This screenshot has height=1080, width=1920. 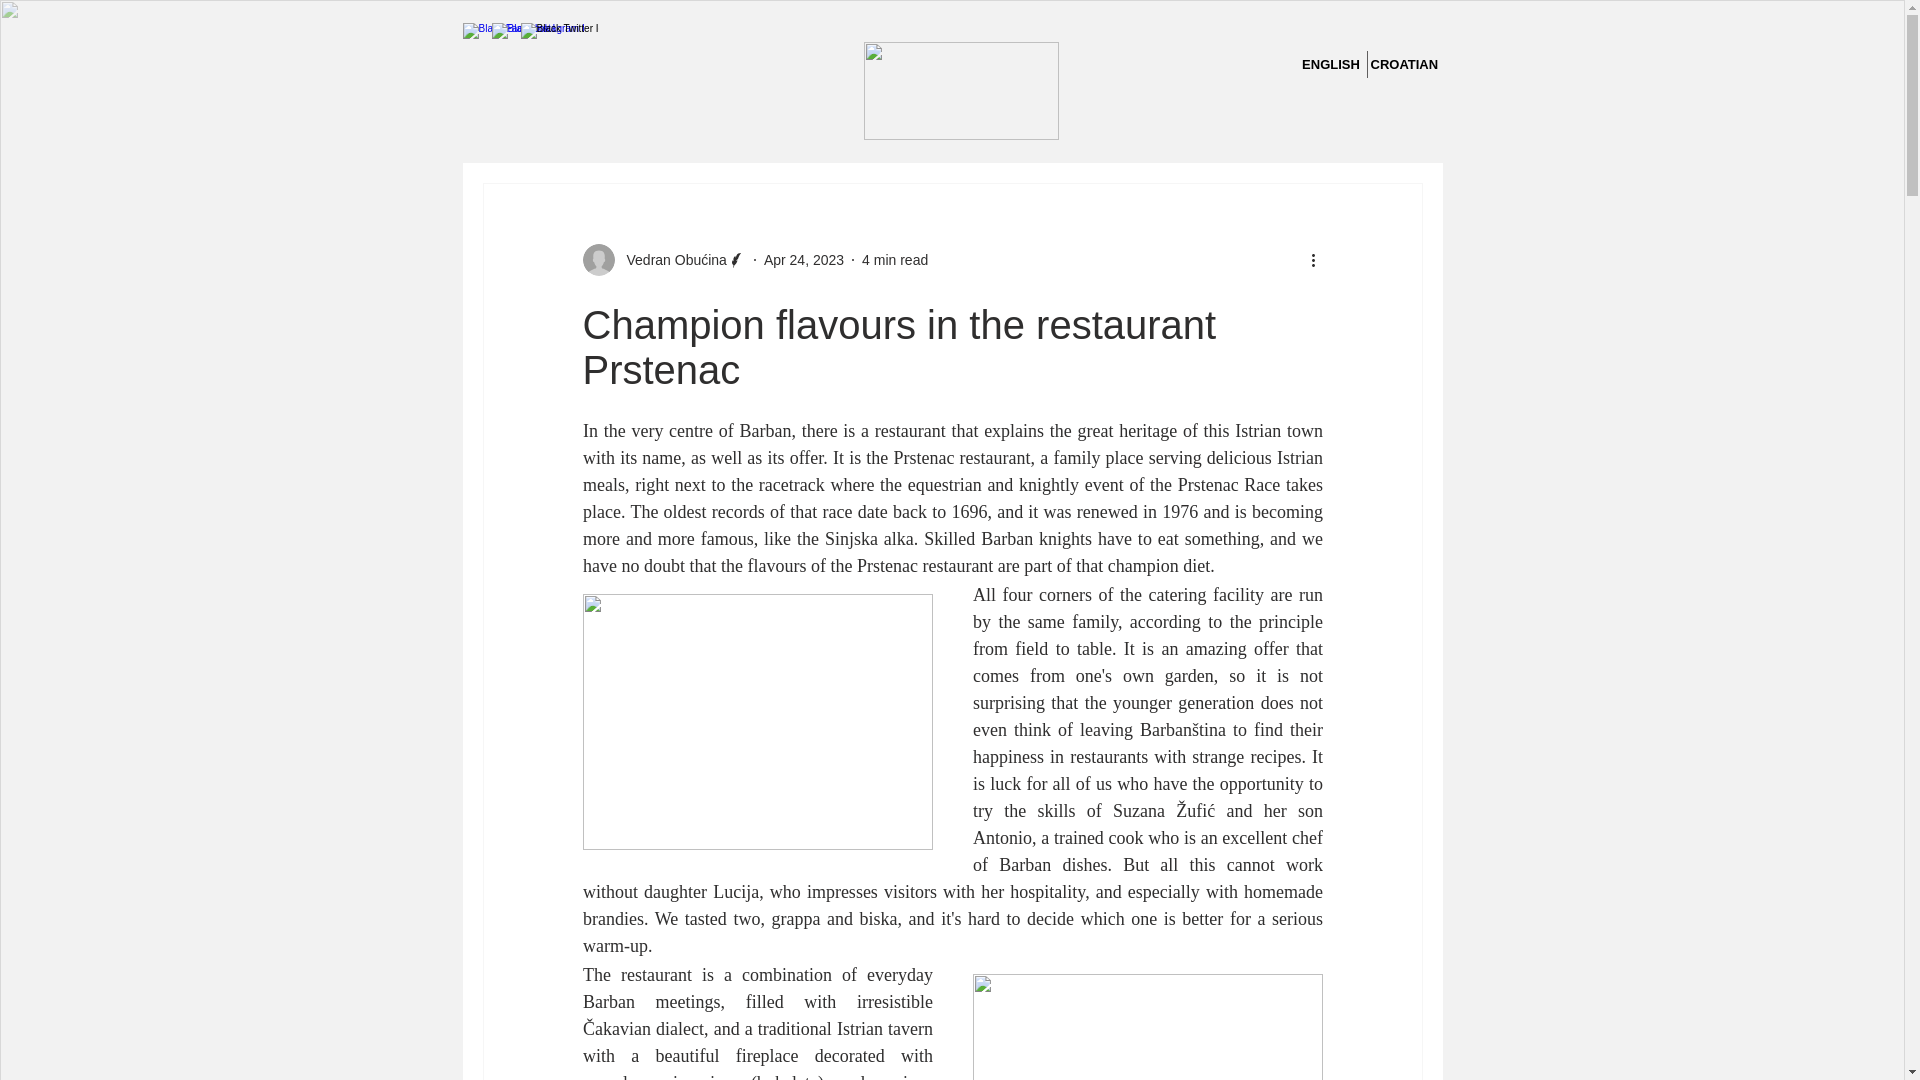 I want to click on CROATIAN, so click(x=1404, y=65).